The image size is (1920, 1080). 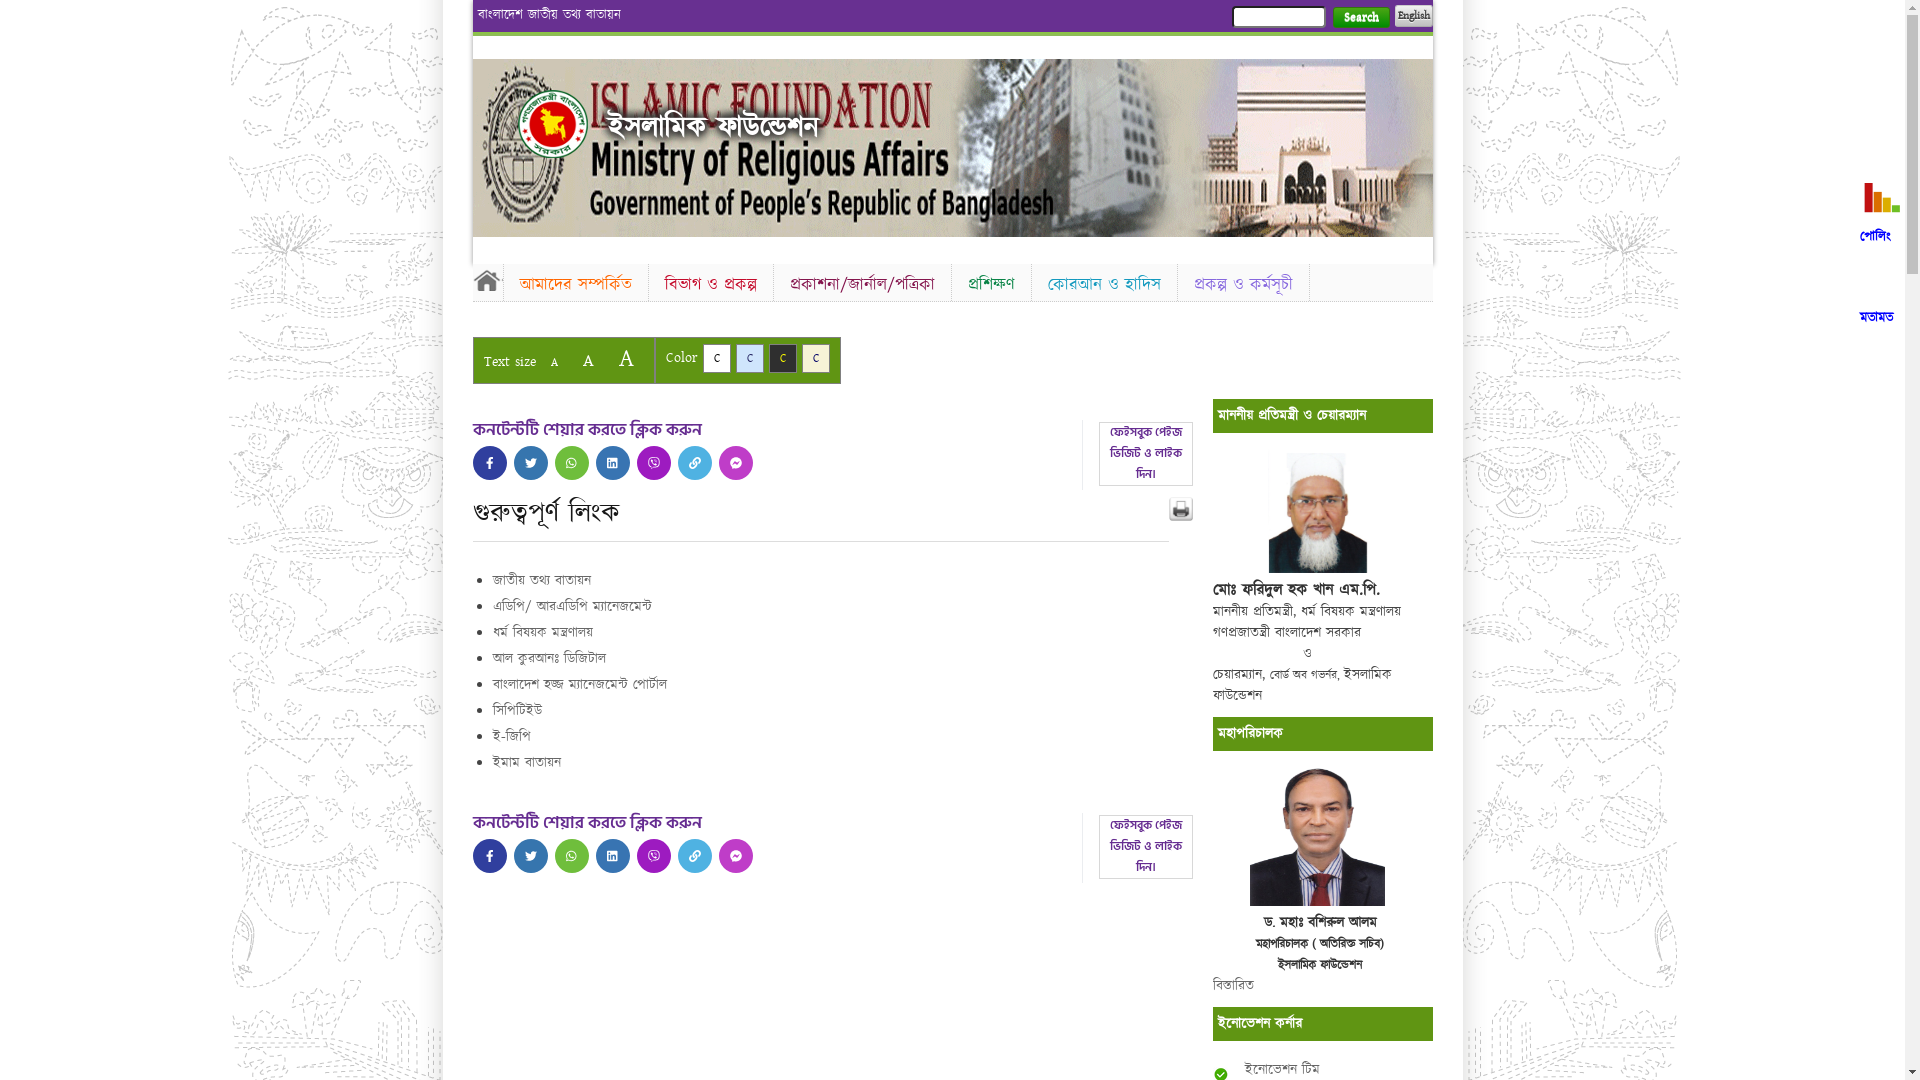 What do you see at coordinates (487, 280) in the screenshot?
I see `Home` at bounding box center [487, 280].